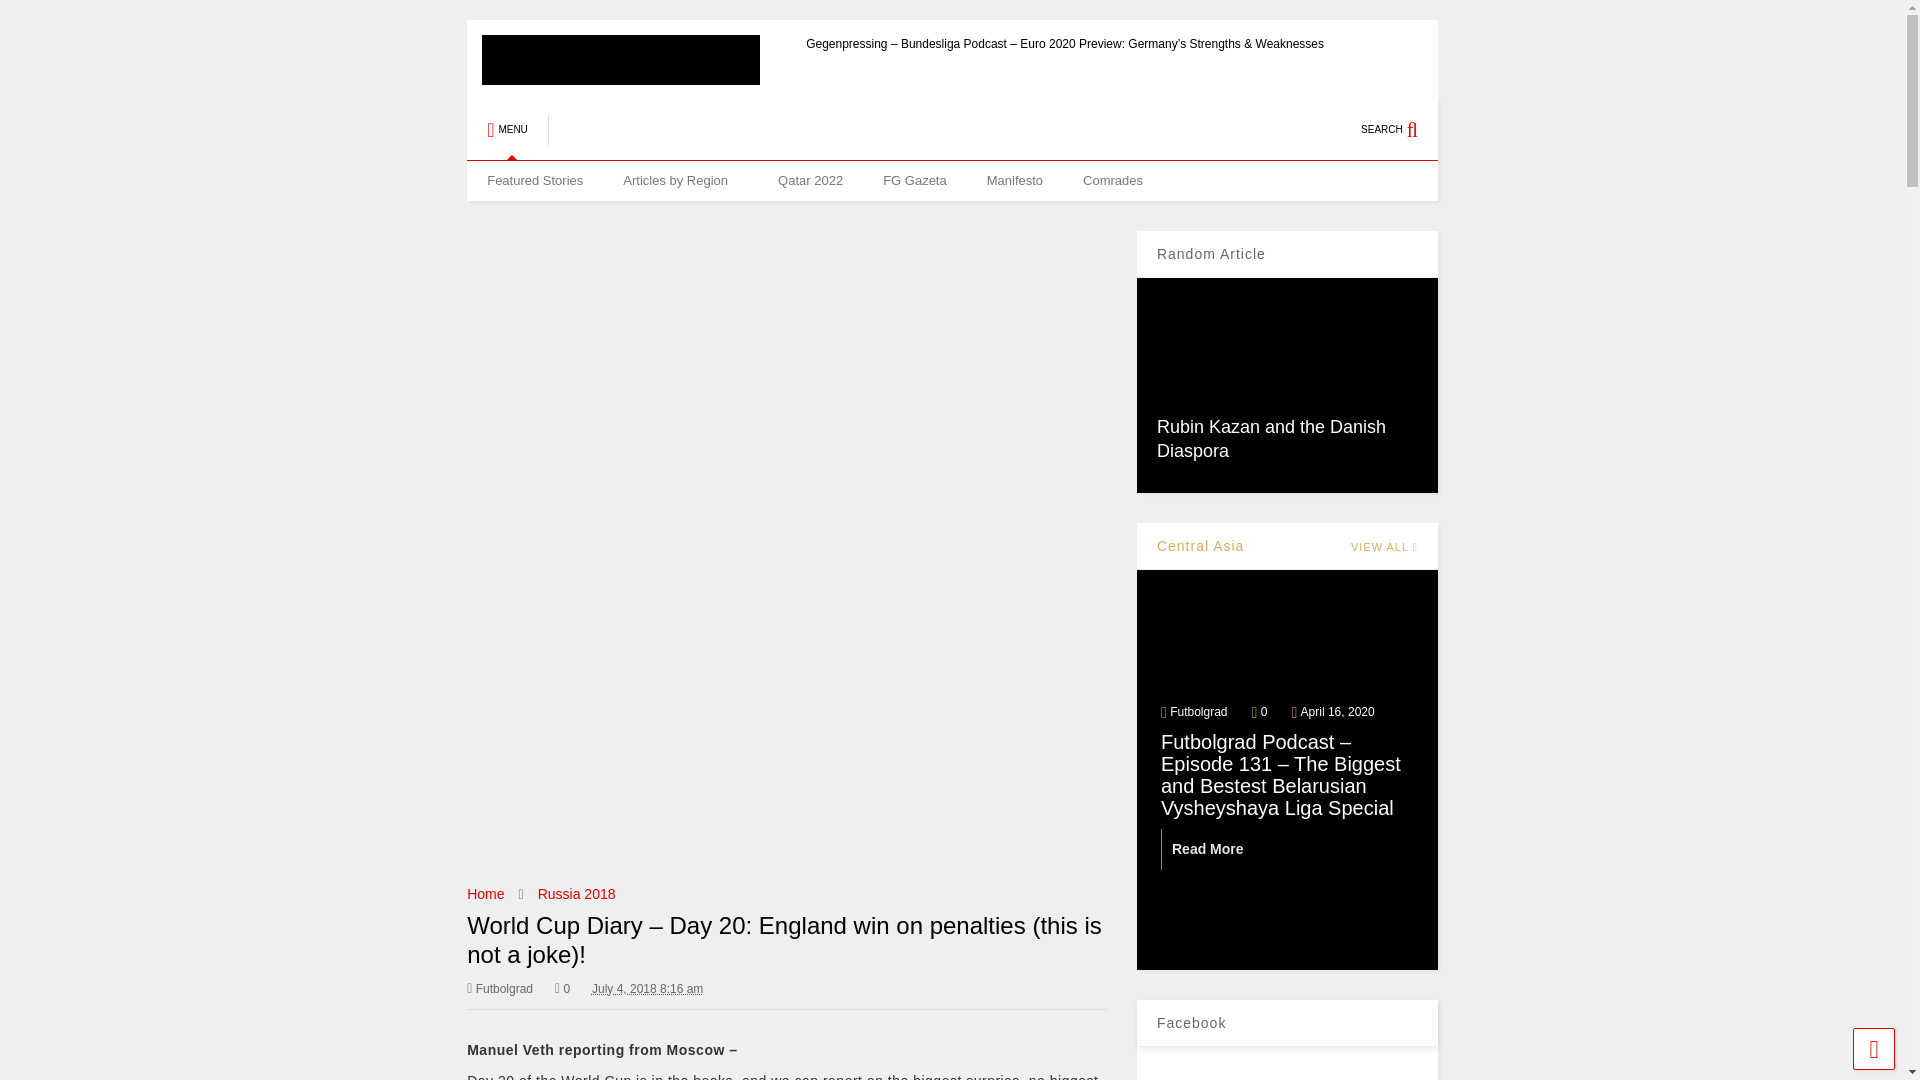 This screenshot has width=1920, height=1080. What do you see at coordinates (576, 893) in the screenshot?
I see `Russia 2018` at bounding box center [576, 893].